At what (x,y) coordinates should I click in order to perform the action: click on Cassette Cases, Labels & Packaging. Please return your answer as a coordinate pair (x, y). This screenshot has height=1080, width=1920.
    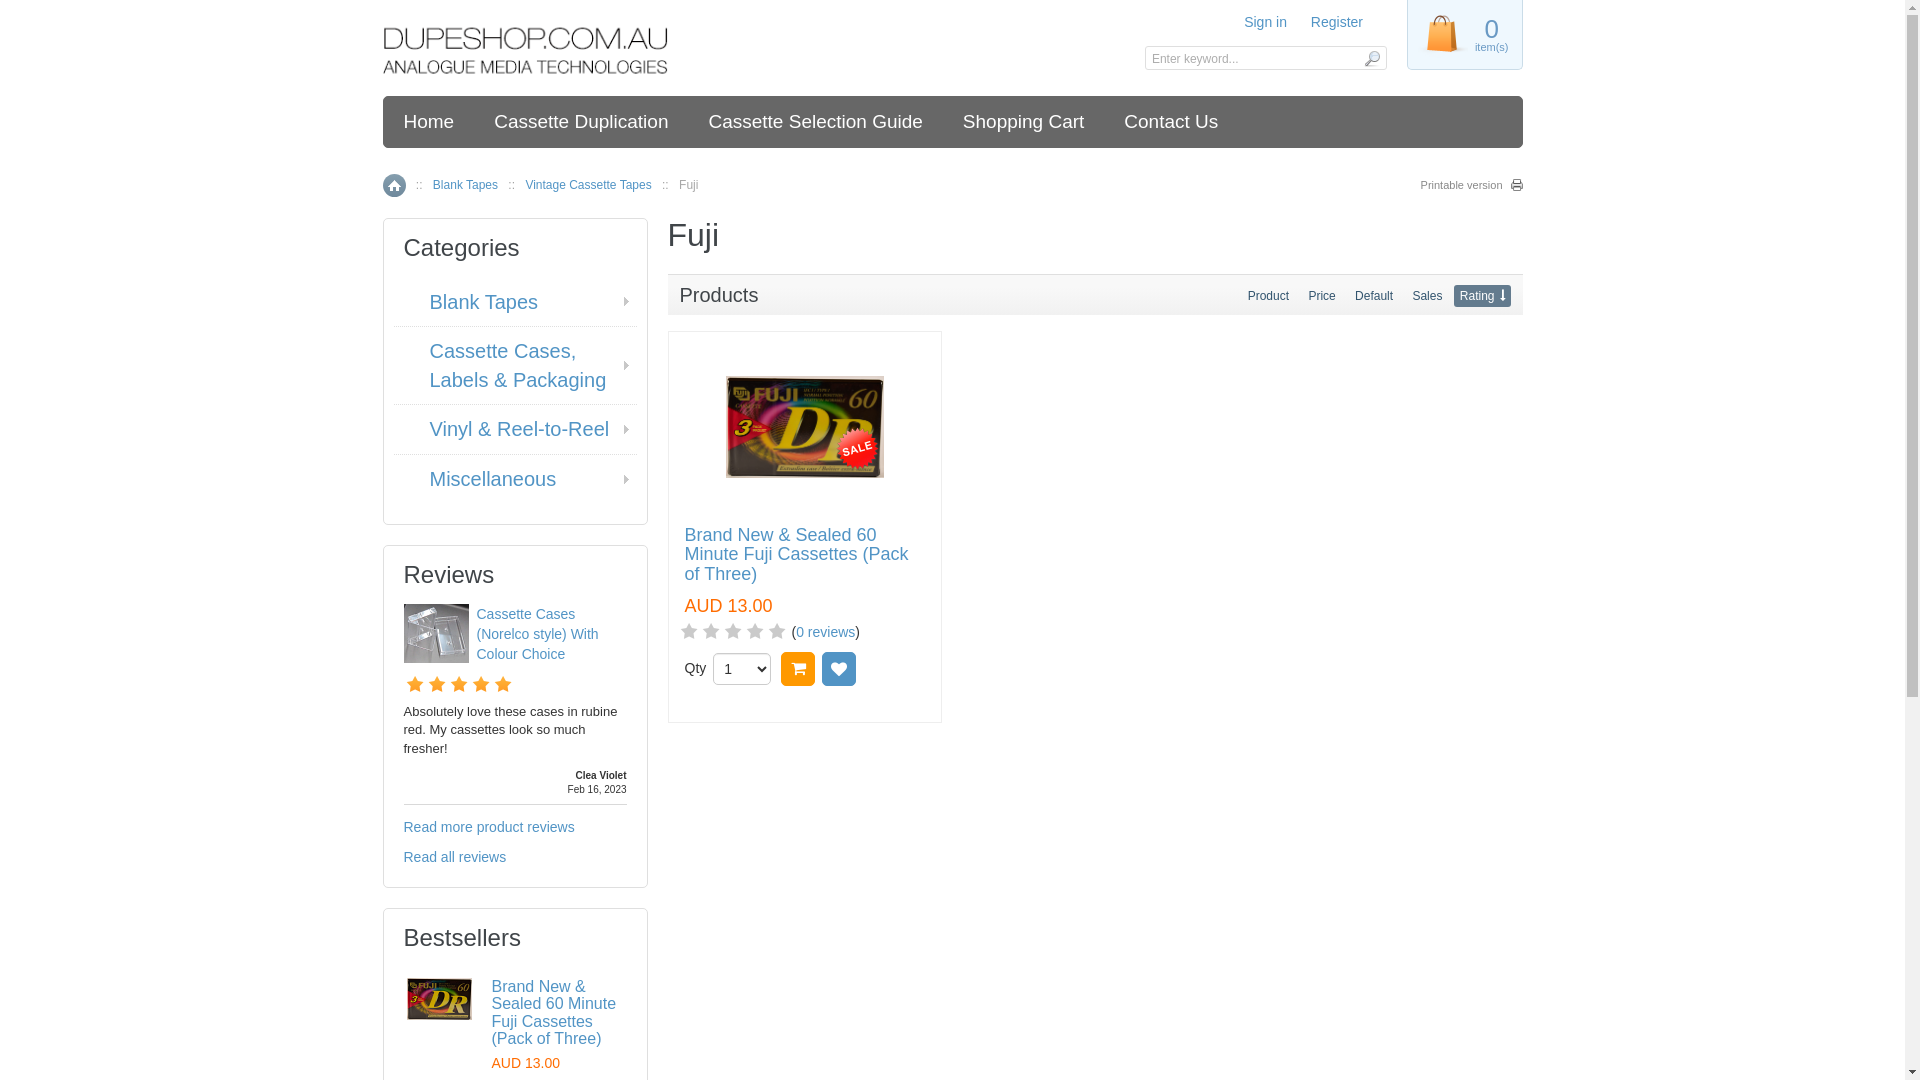
    Looking at the image, I should click on (524, 366).